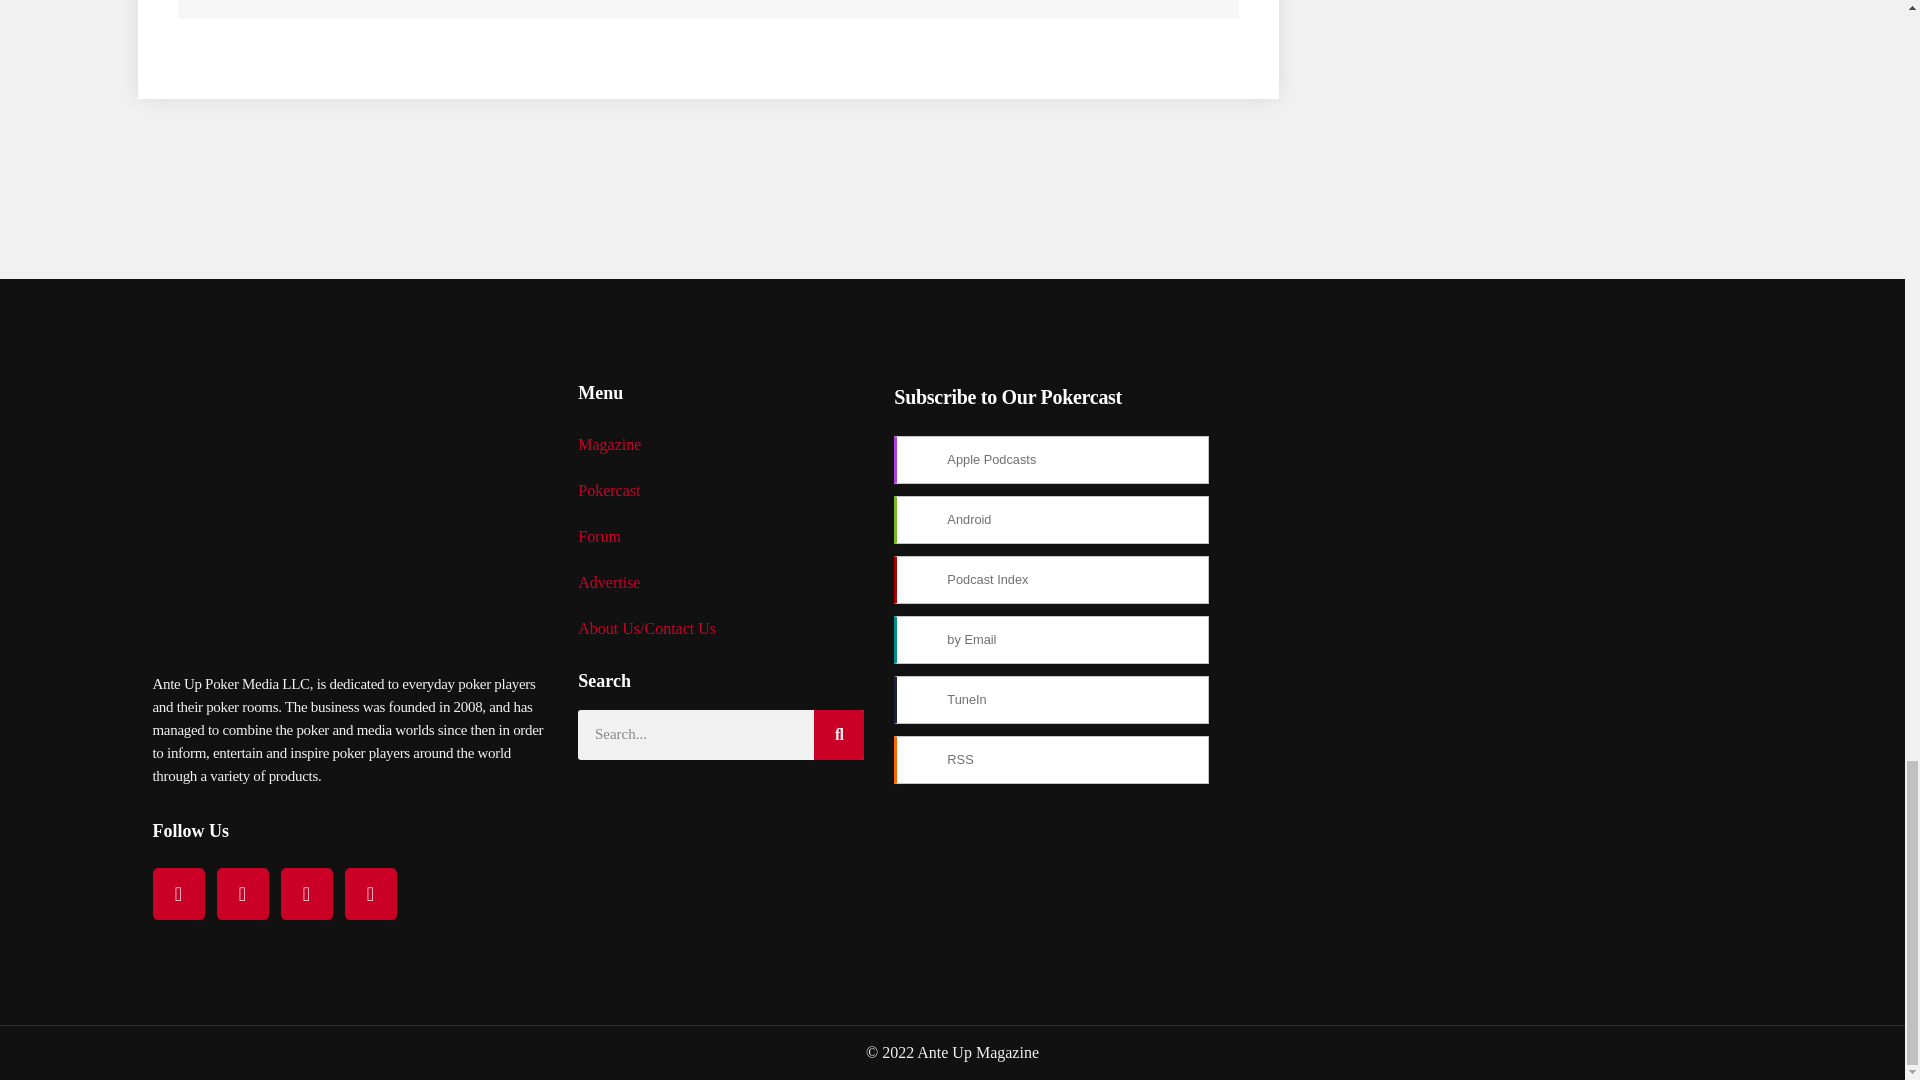 The width and height of the screenshot is (1920, 1080). I want to click on Subscribe via RSS, so click(1052, 760).